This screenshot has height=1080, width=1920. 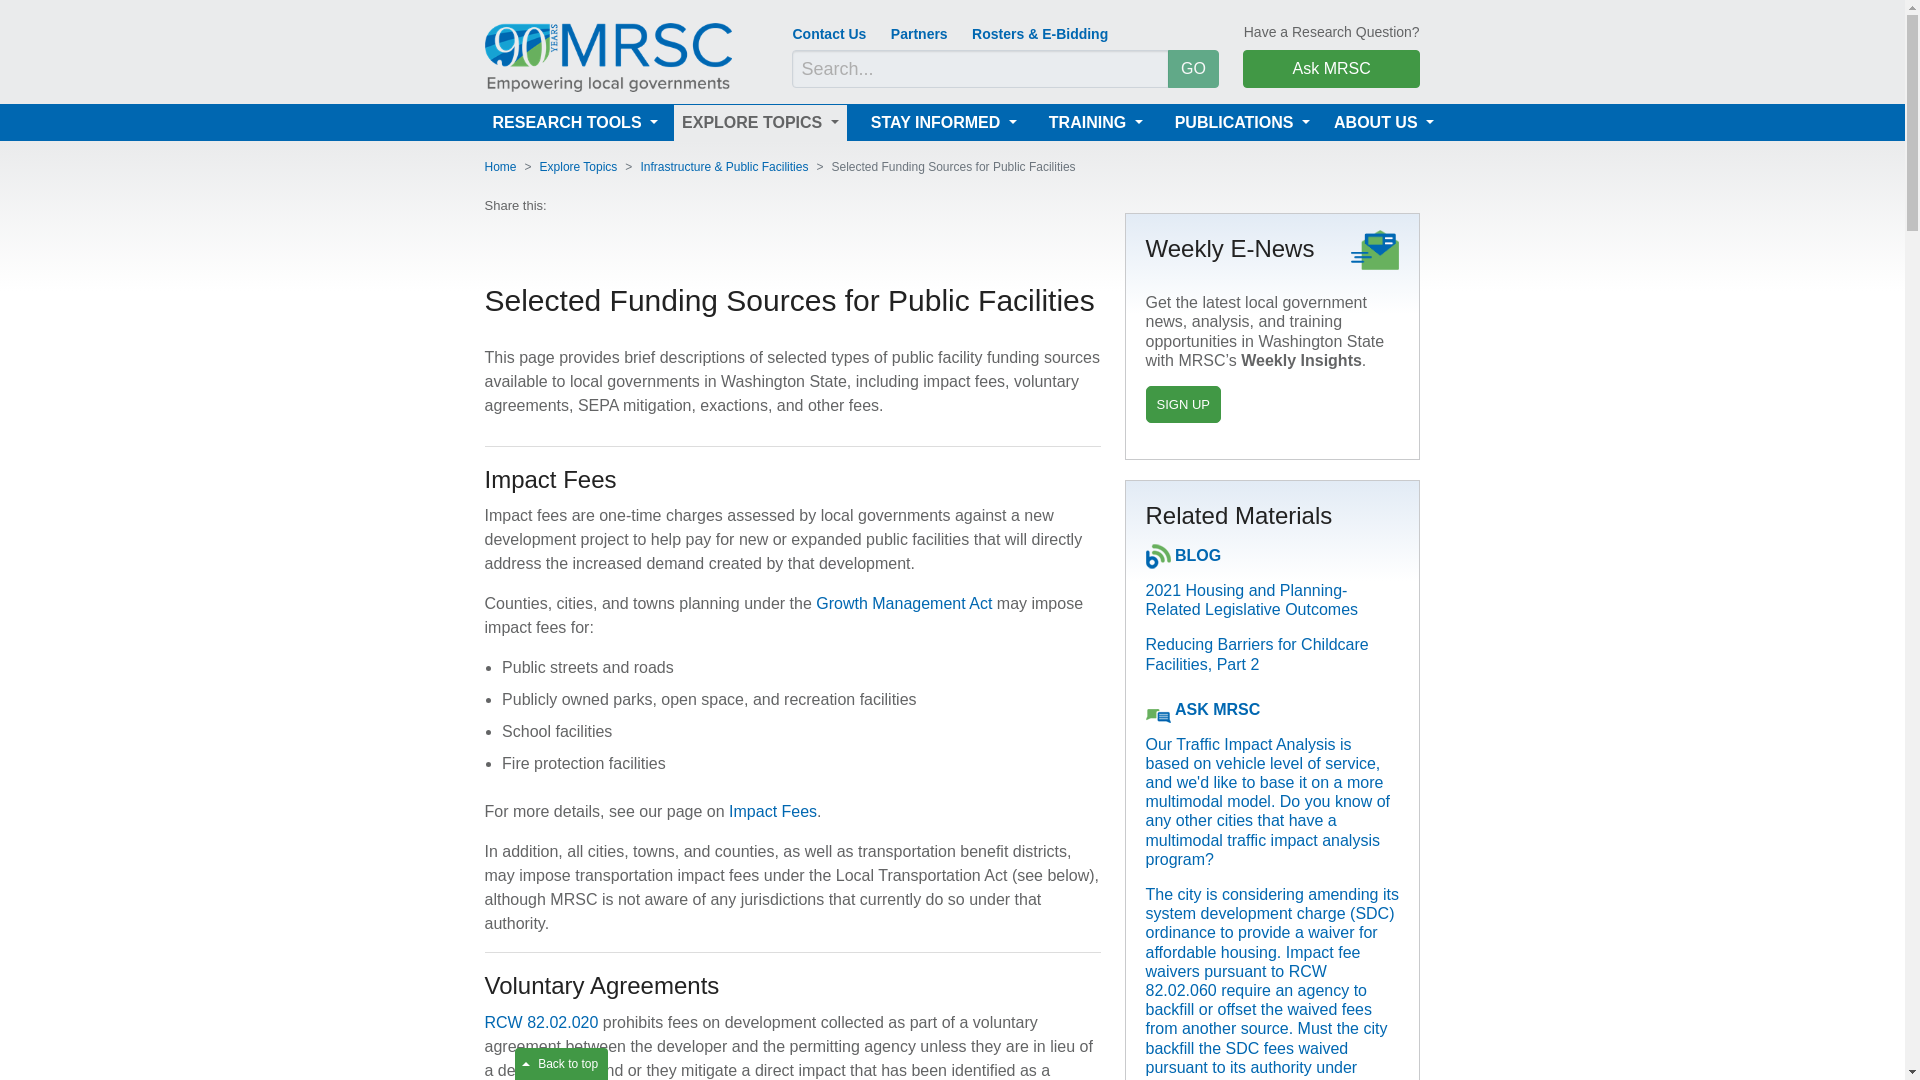 What do you see at coordinates (1242, 122) in the screenshot?
I see `Publications` at bounding box center [1242, 122].